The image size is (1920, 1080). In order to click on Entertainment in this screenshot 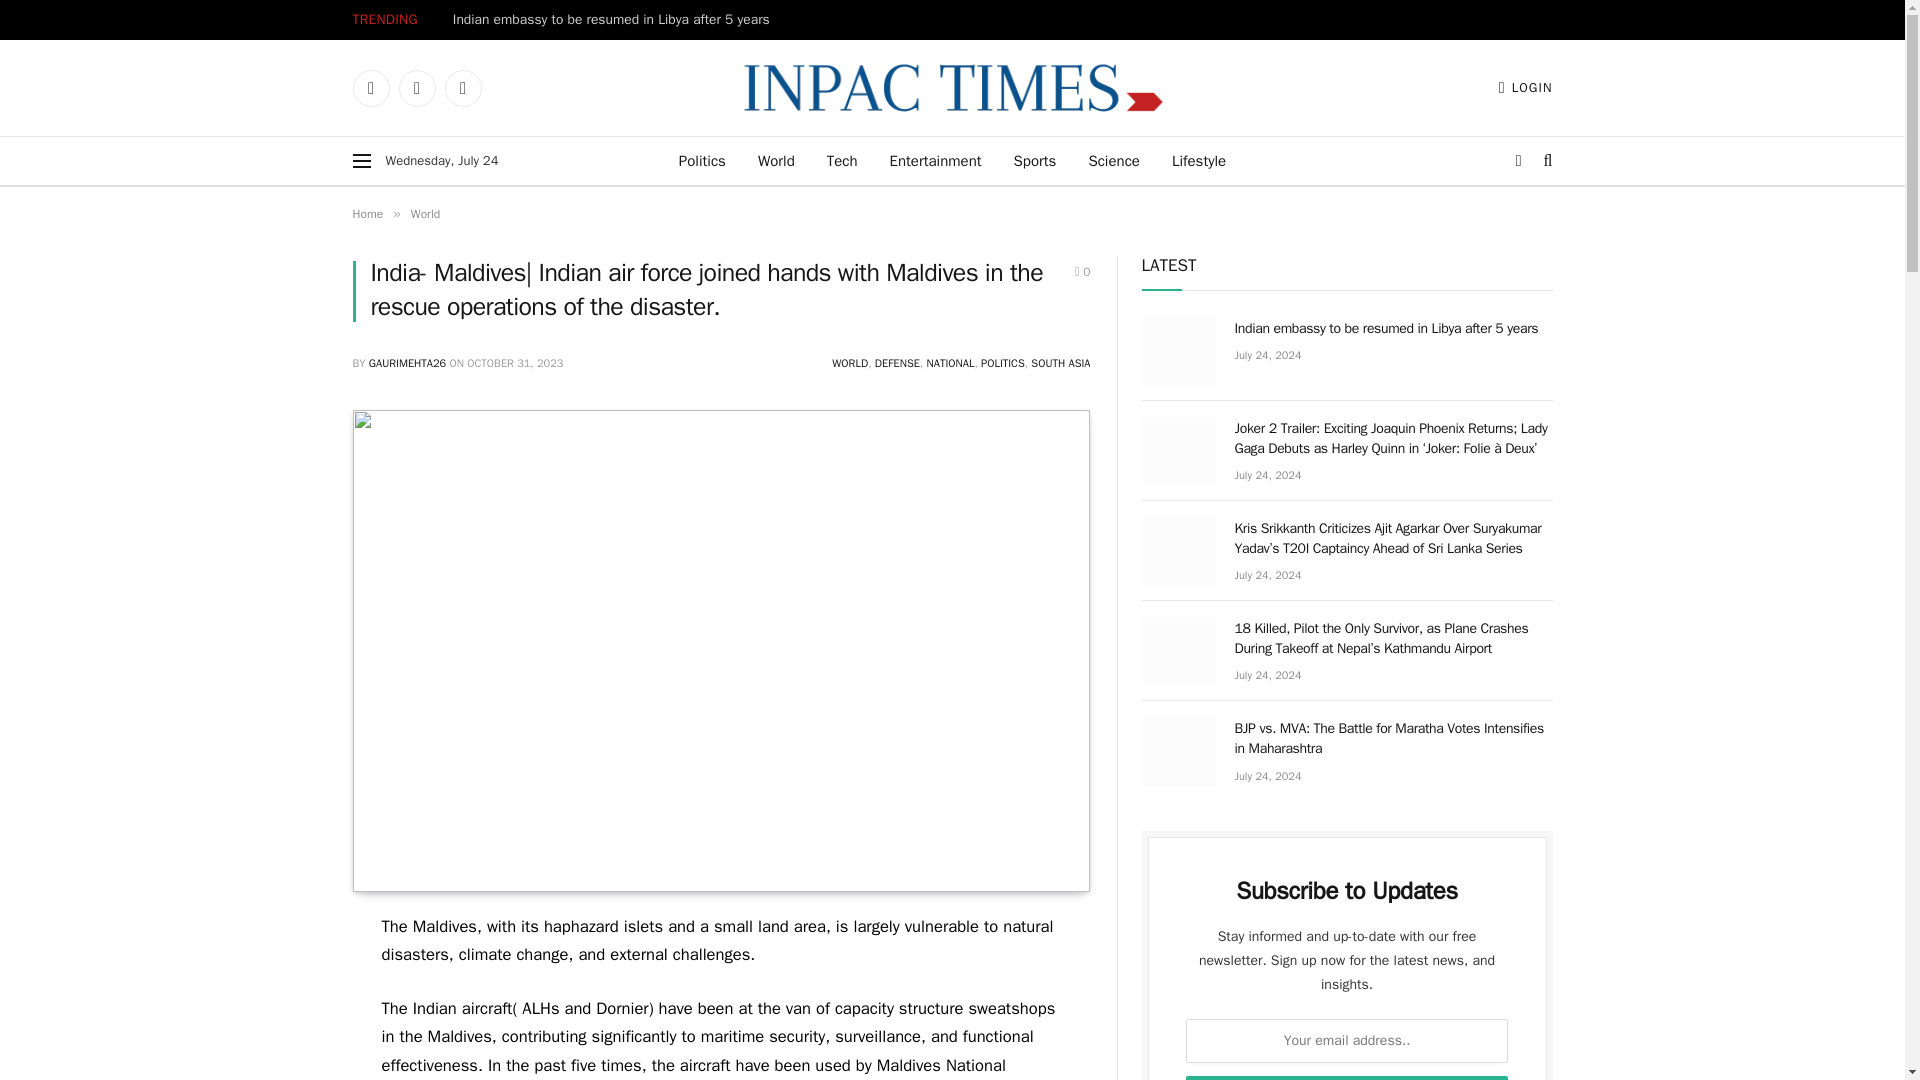, I will do `click(936, 160)`.